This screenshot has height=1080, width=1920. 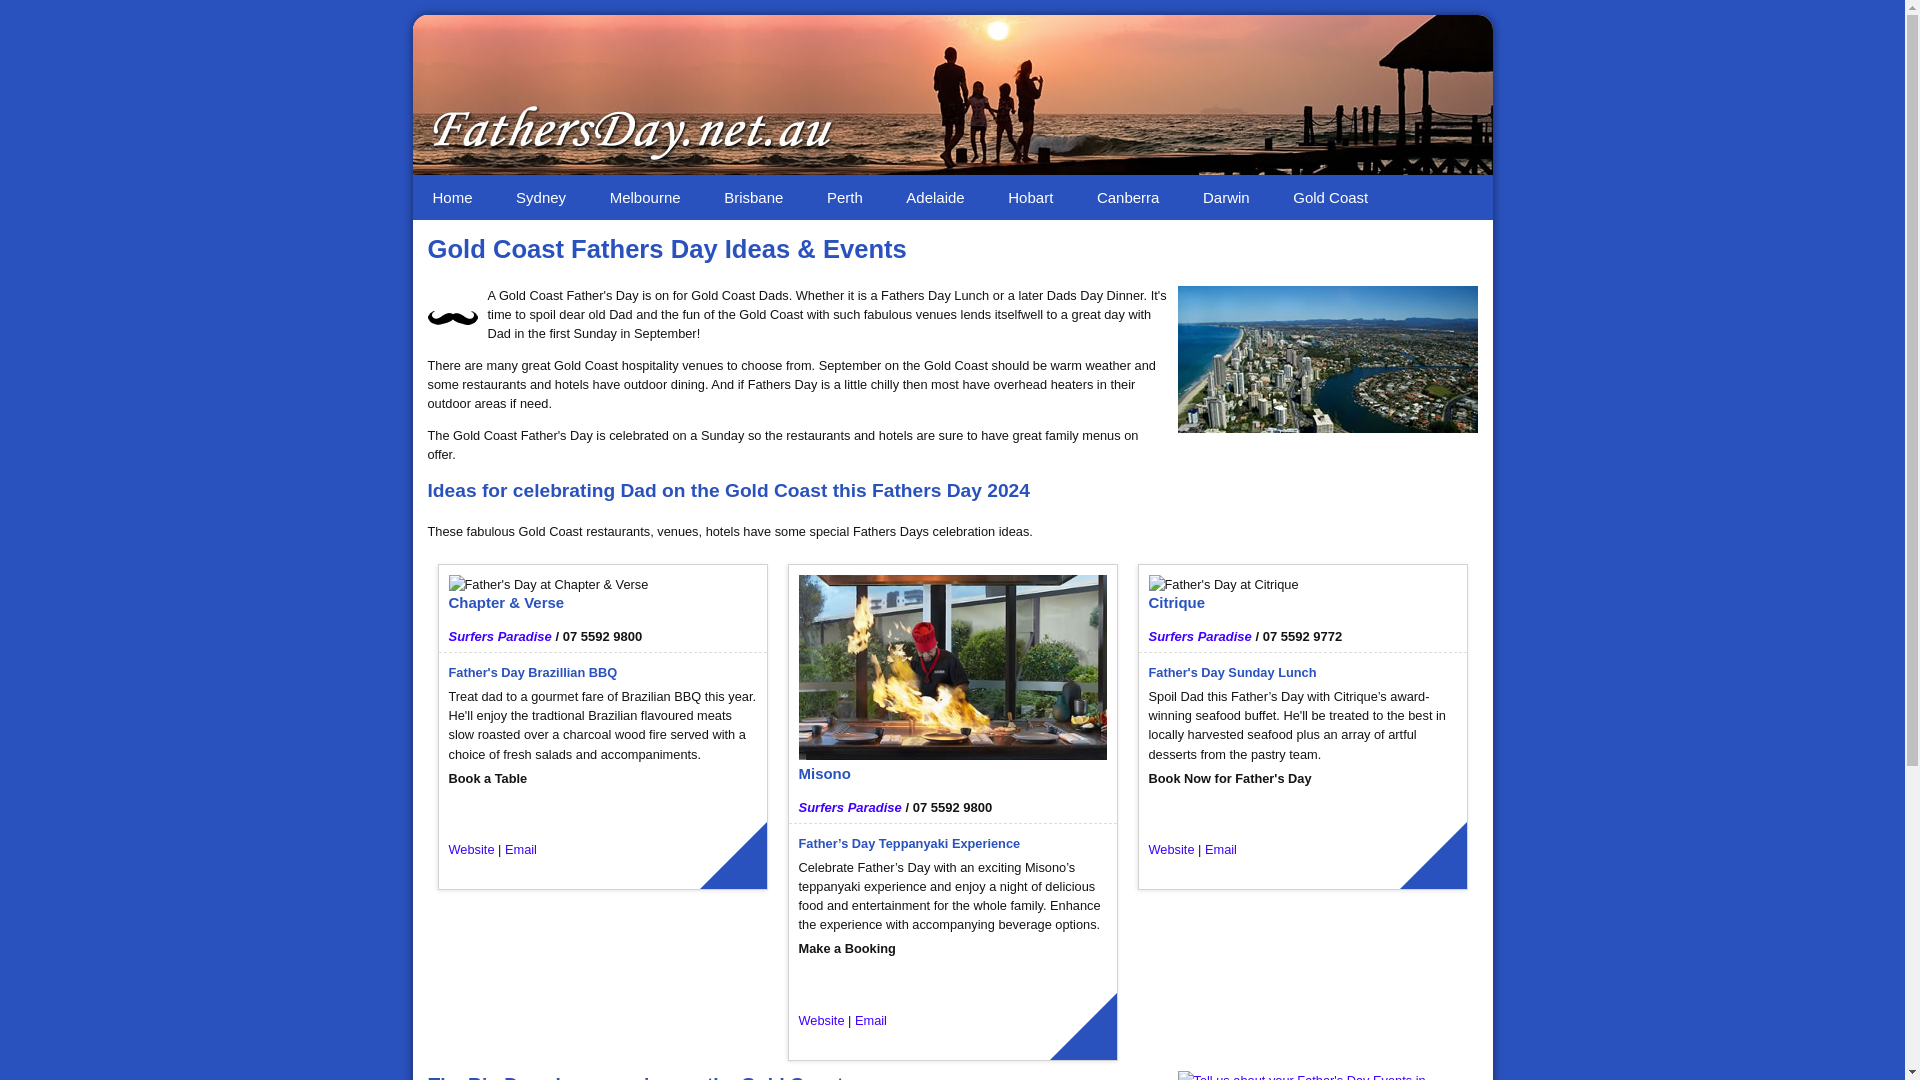 I want to click on Surfers Paradise, so click(x=850, y=808).